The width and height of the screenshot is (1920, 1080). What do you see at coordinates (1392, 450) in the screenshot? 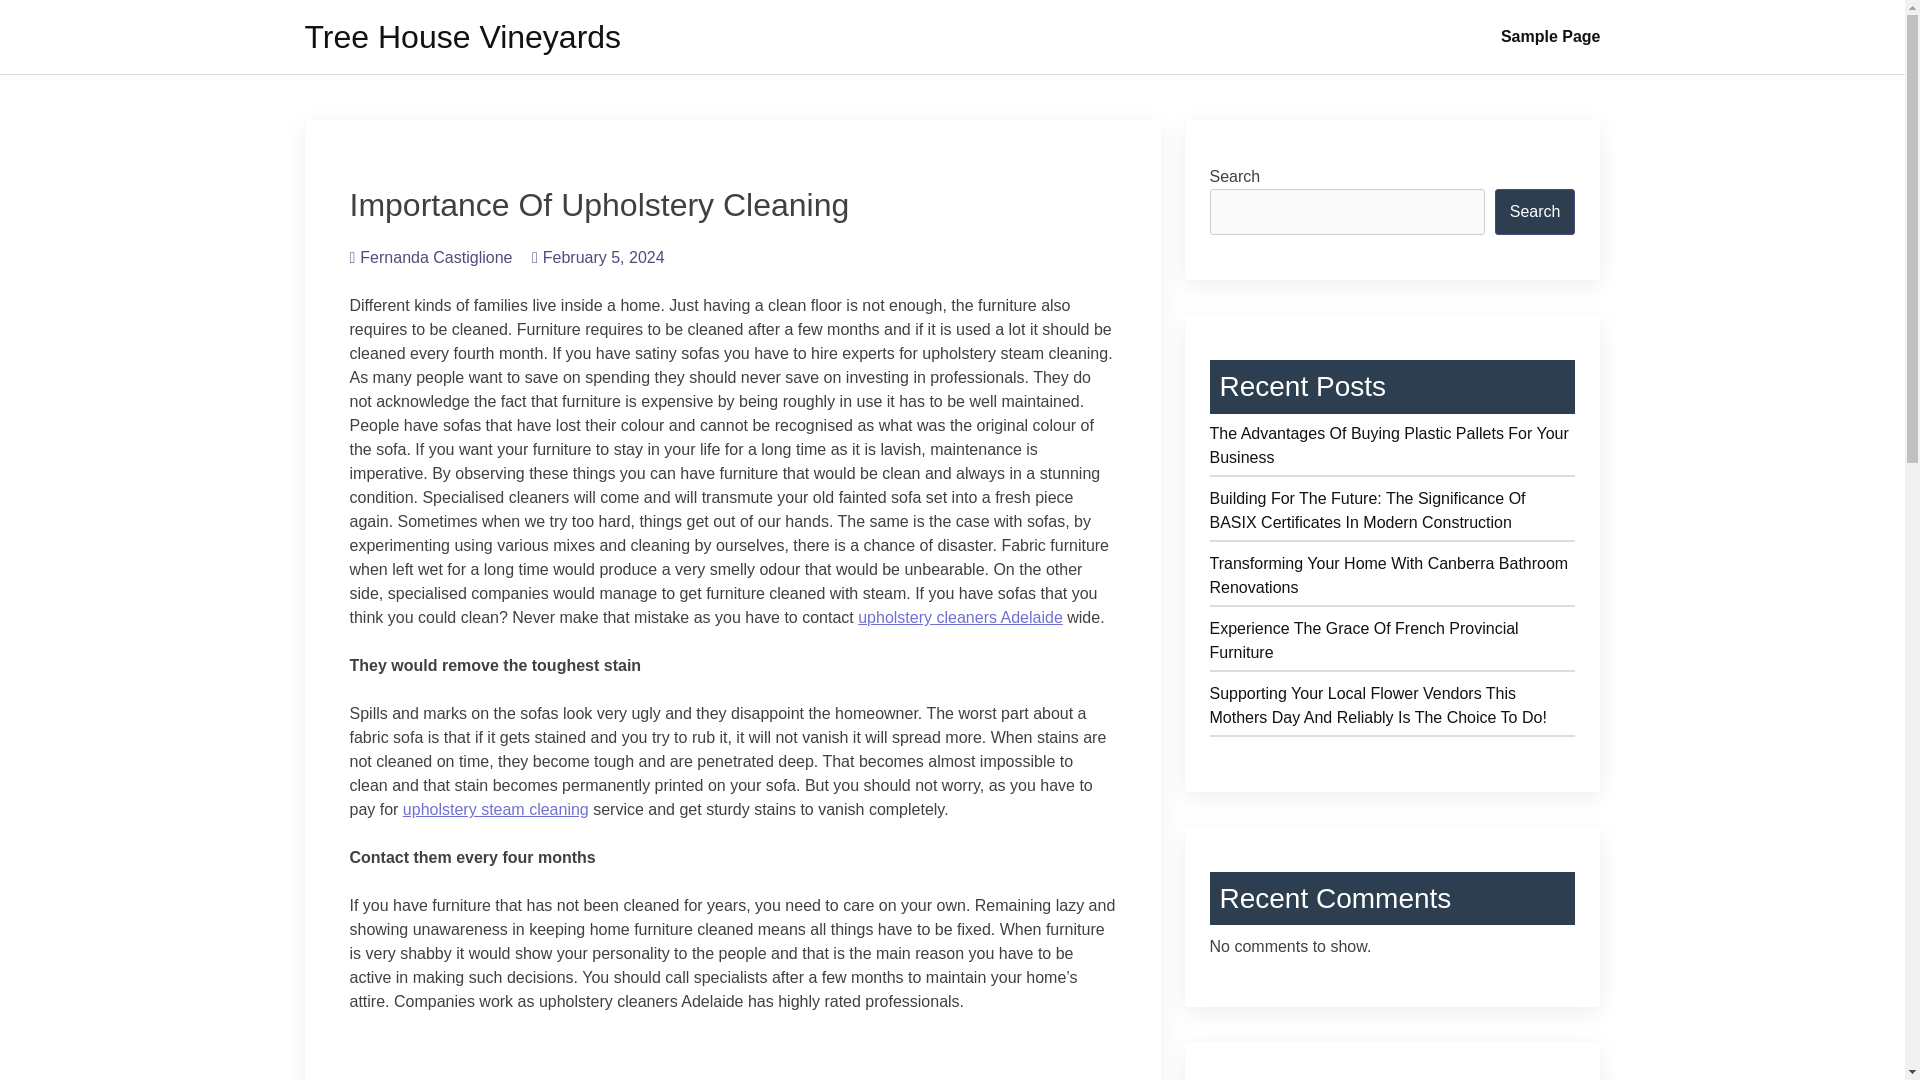
I see `The Advantages Of Buying Plastic Pallets For Your Business` at bounding box center [1392, 450].